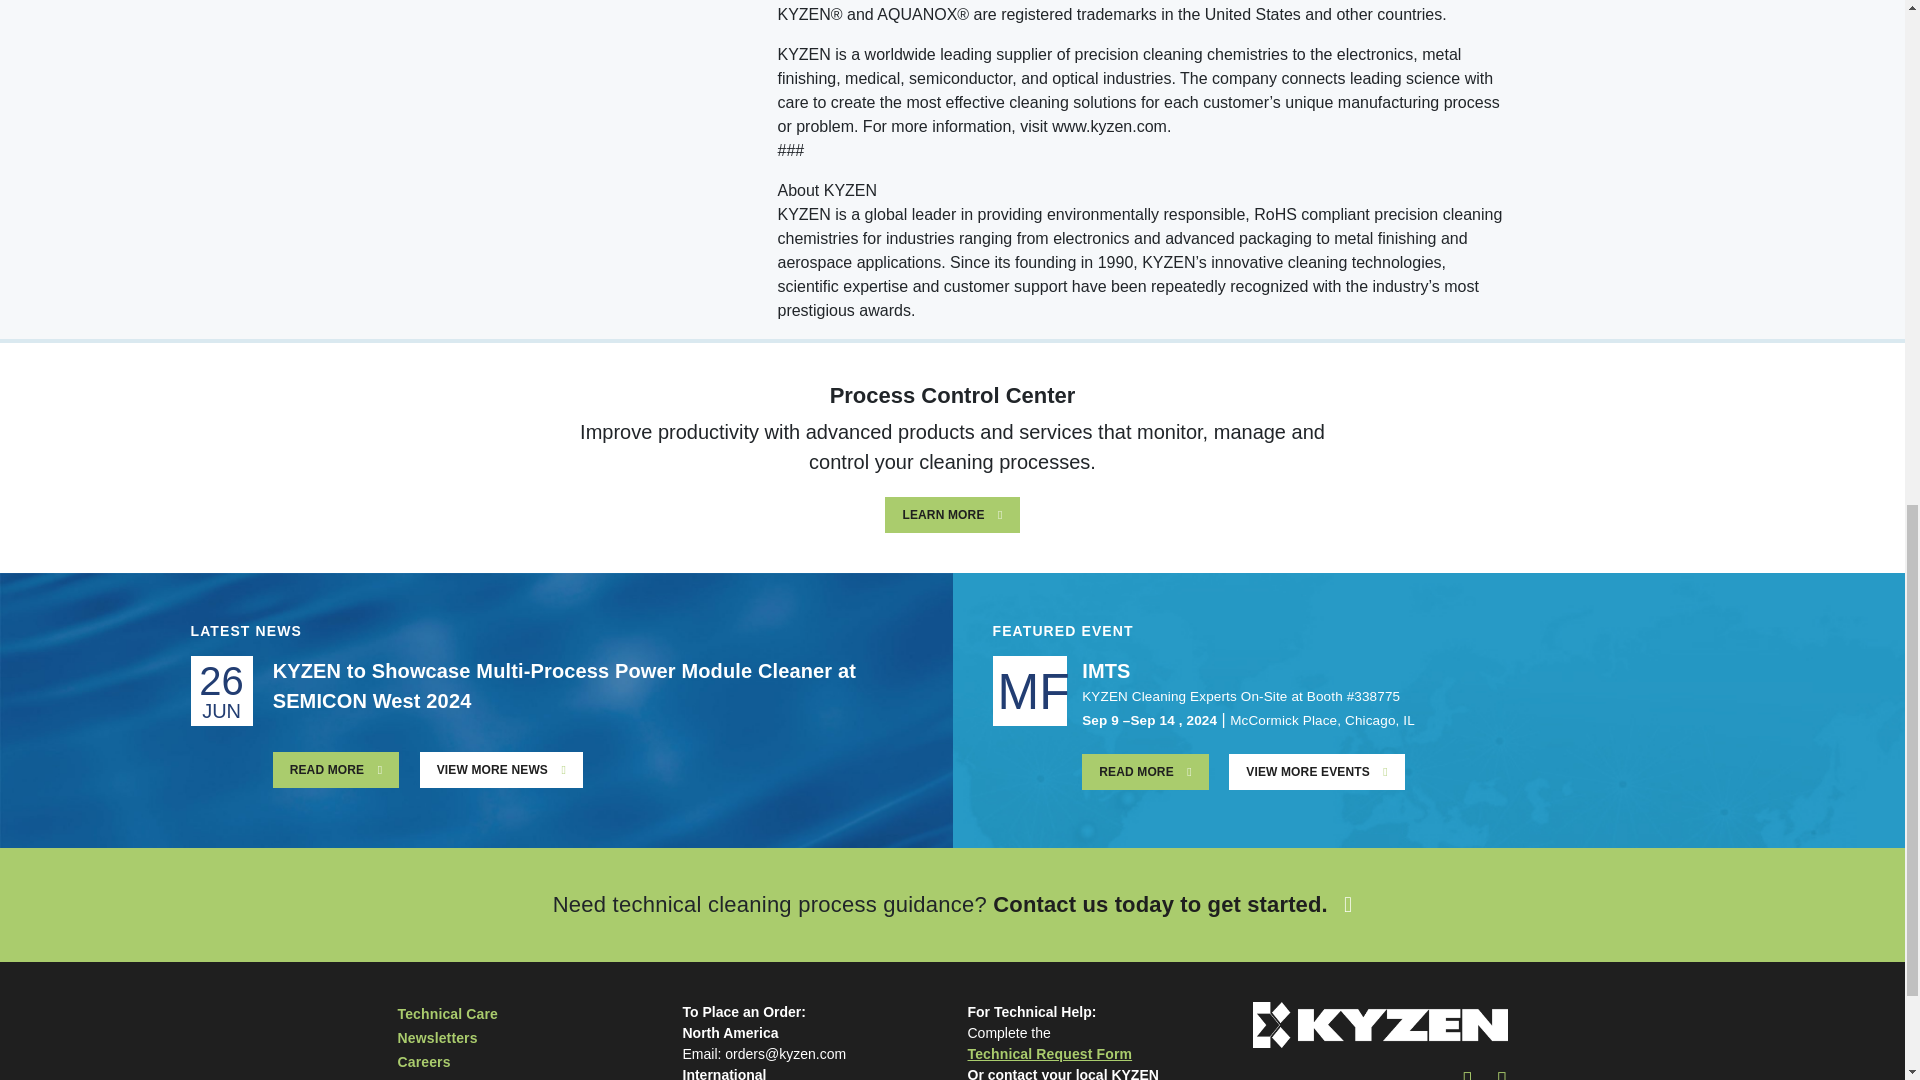  What do you see at coordinates (502, 770) in the screenshot?
I see `VIEW MORE NEWS` at bounding box center [502, 770].